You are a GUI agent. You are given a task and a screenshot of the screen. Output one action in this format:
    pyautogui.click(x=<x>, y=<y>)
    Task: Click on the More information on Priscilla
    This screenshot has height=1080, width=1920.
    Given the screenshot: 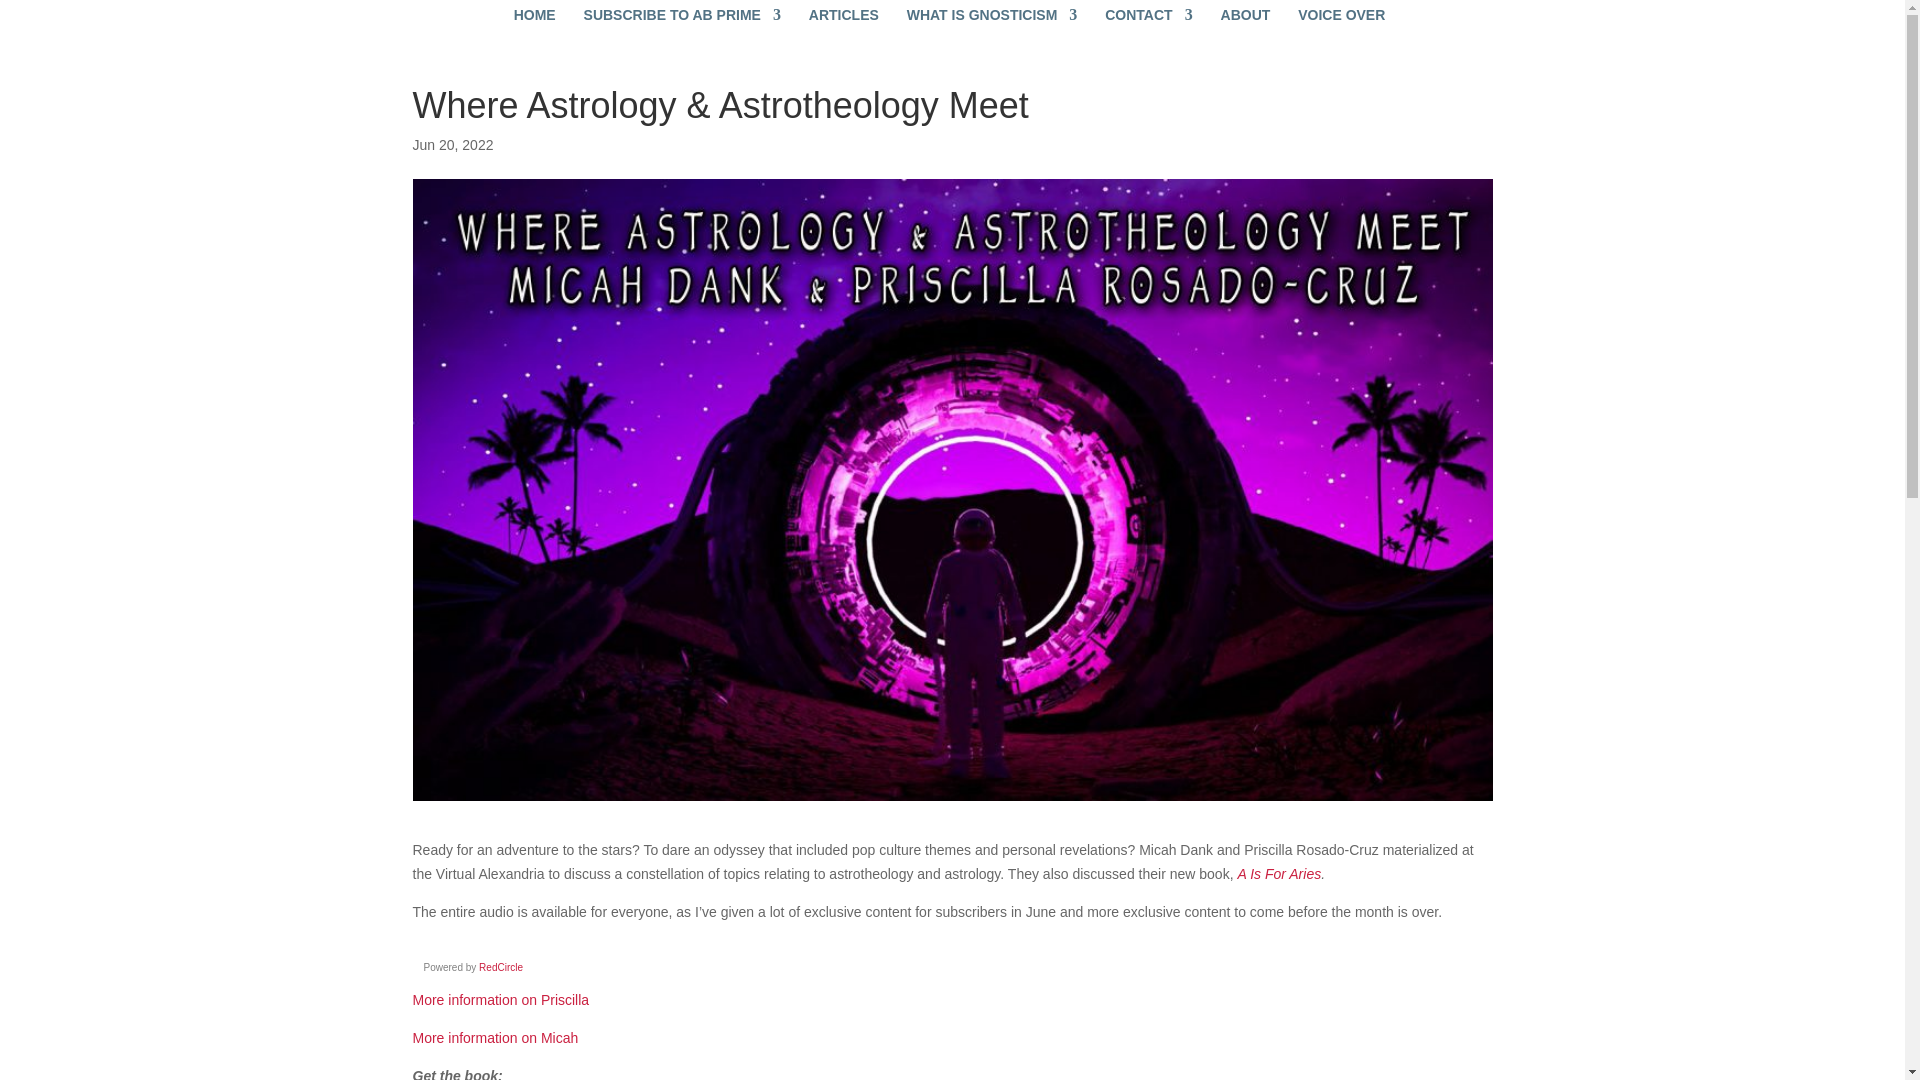 What is the action you would take?
    pyautogui.click(x=500, y=1000)
    